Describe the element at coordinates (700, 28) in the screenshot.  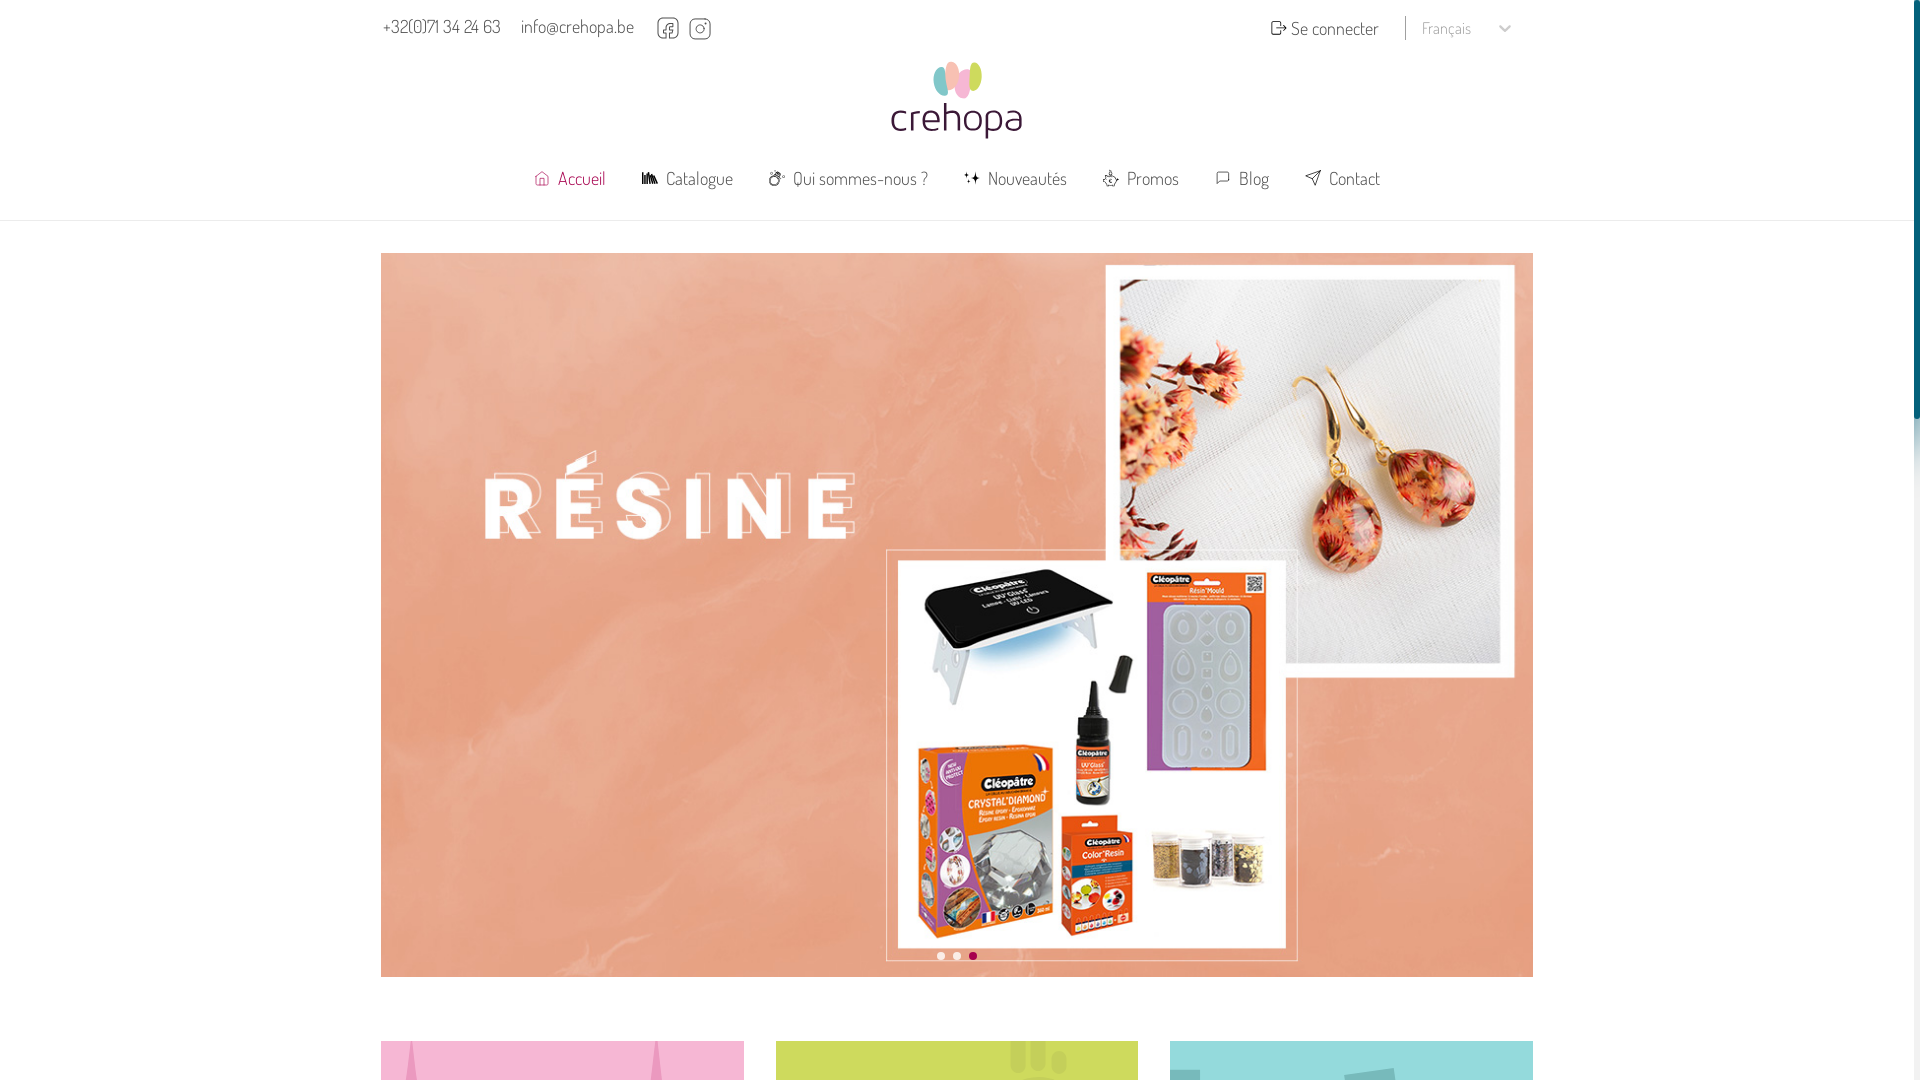
I see `Instagram crehopa` at that location.